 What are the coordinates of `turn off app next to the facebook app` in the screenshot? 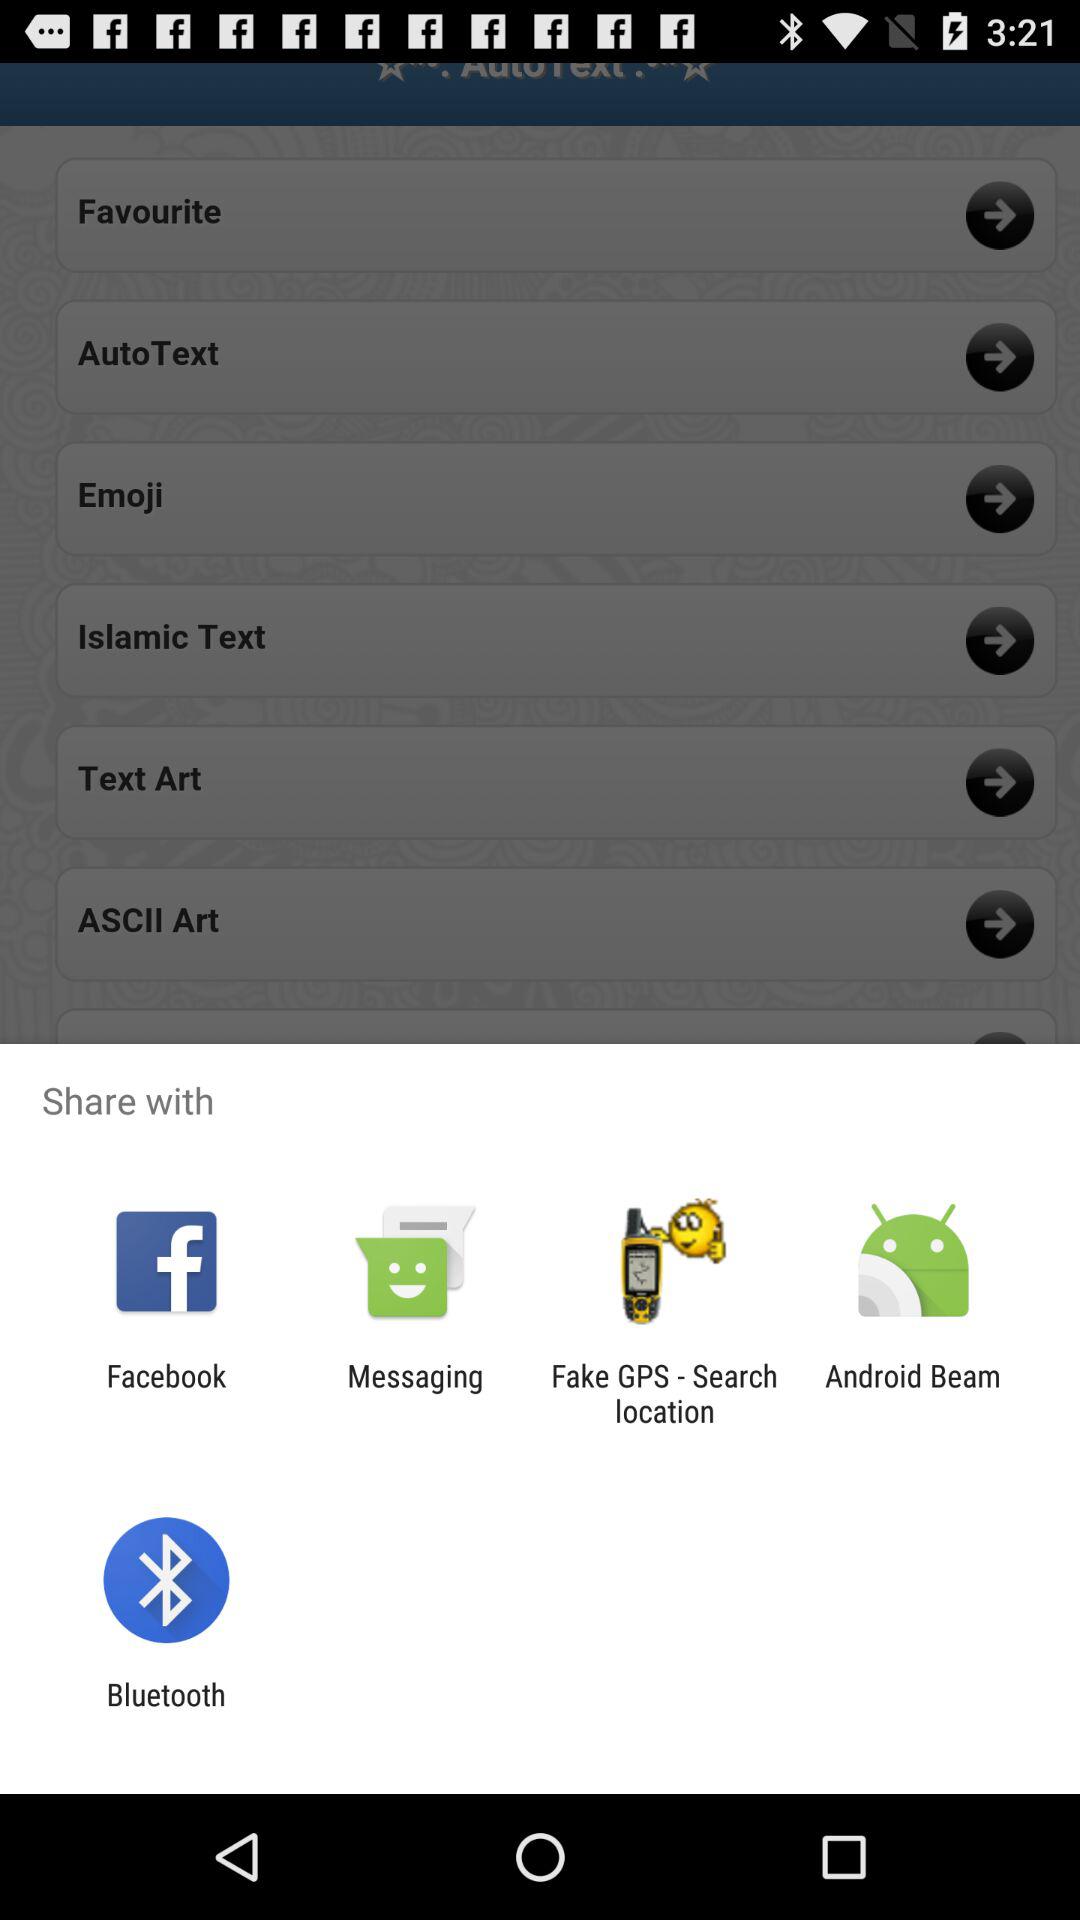 It's located at (415, 1393).